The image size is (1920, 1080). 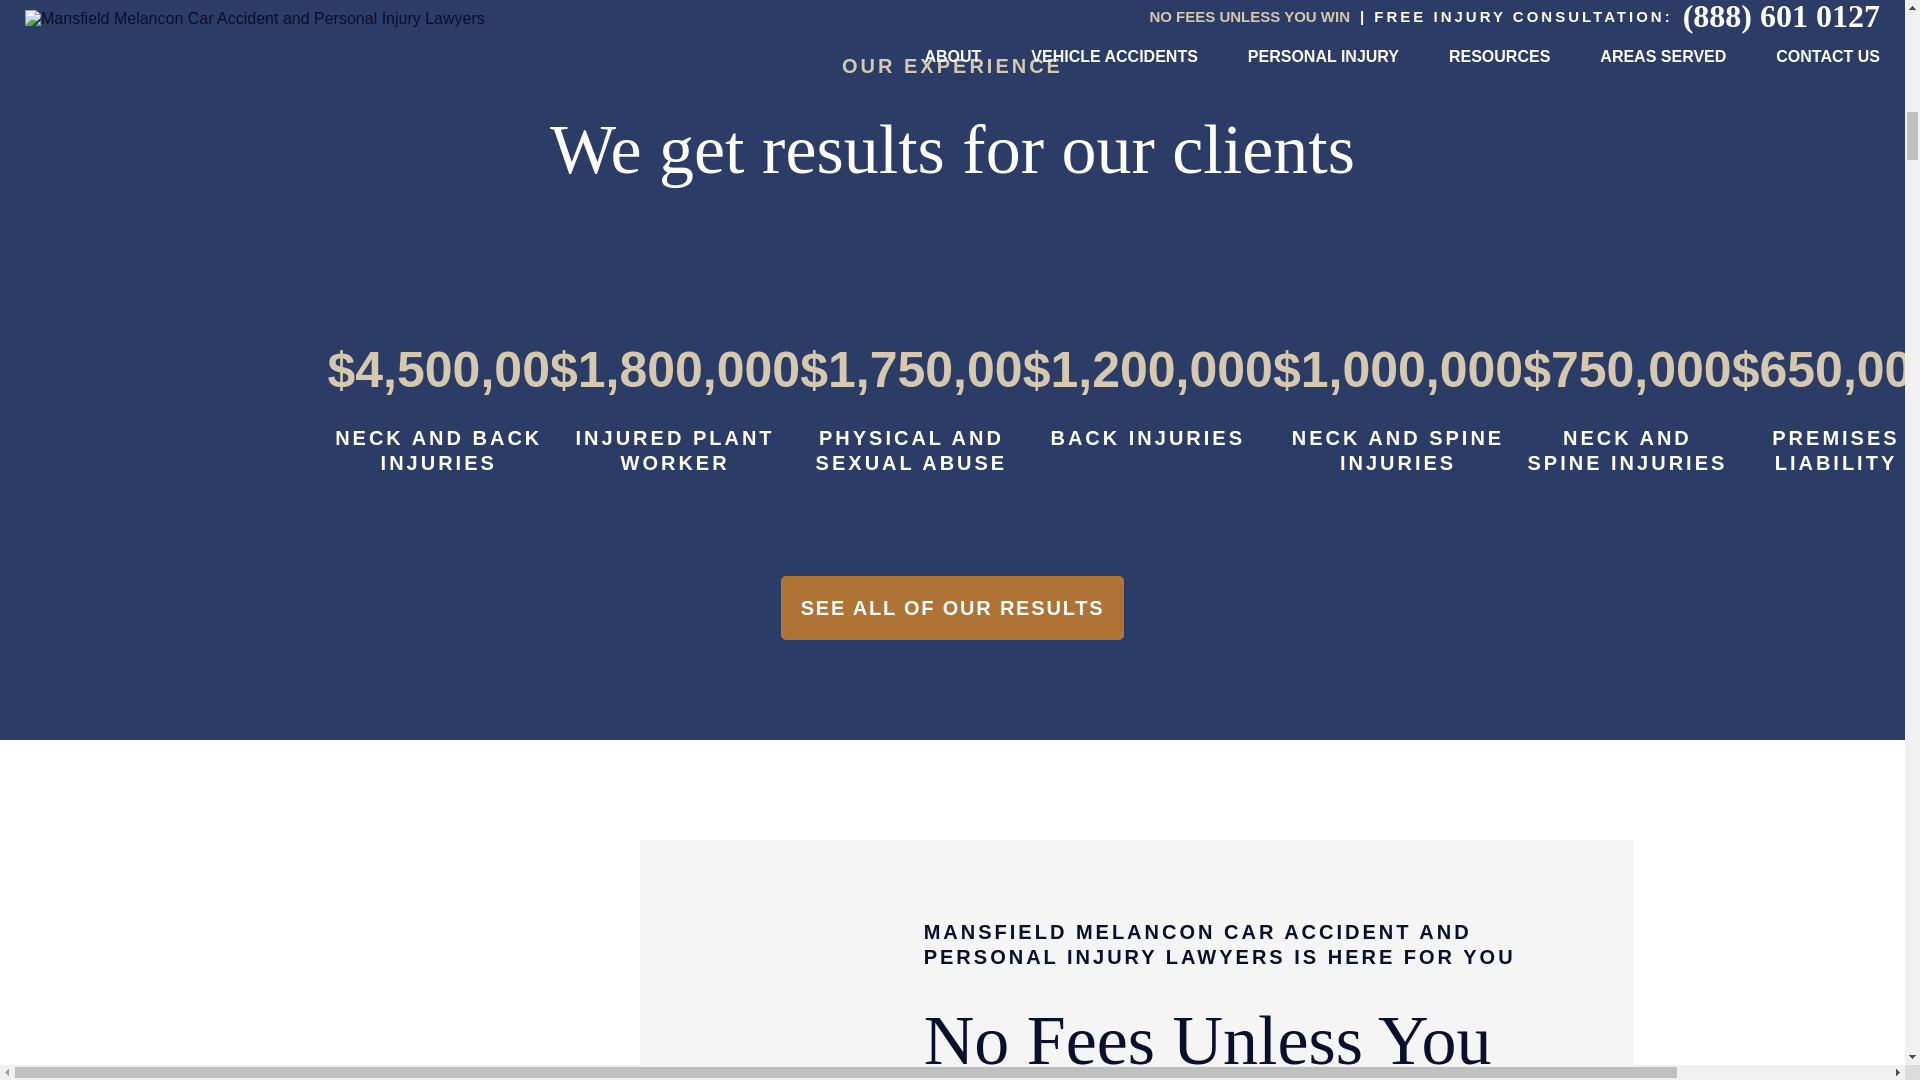 What do you see at coordinates (438, 450) in the screenshot?
I see `NECK AND BACK INJURIES` at bounding box center [438, 450].